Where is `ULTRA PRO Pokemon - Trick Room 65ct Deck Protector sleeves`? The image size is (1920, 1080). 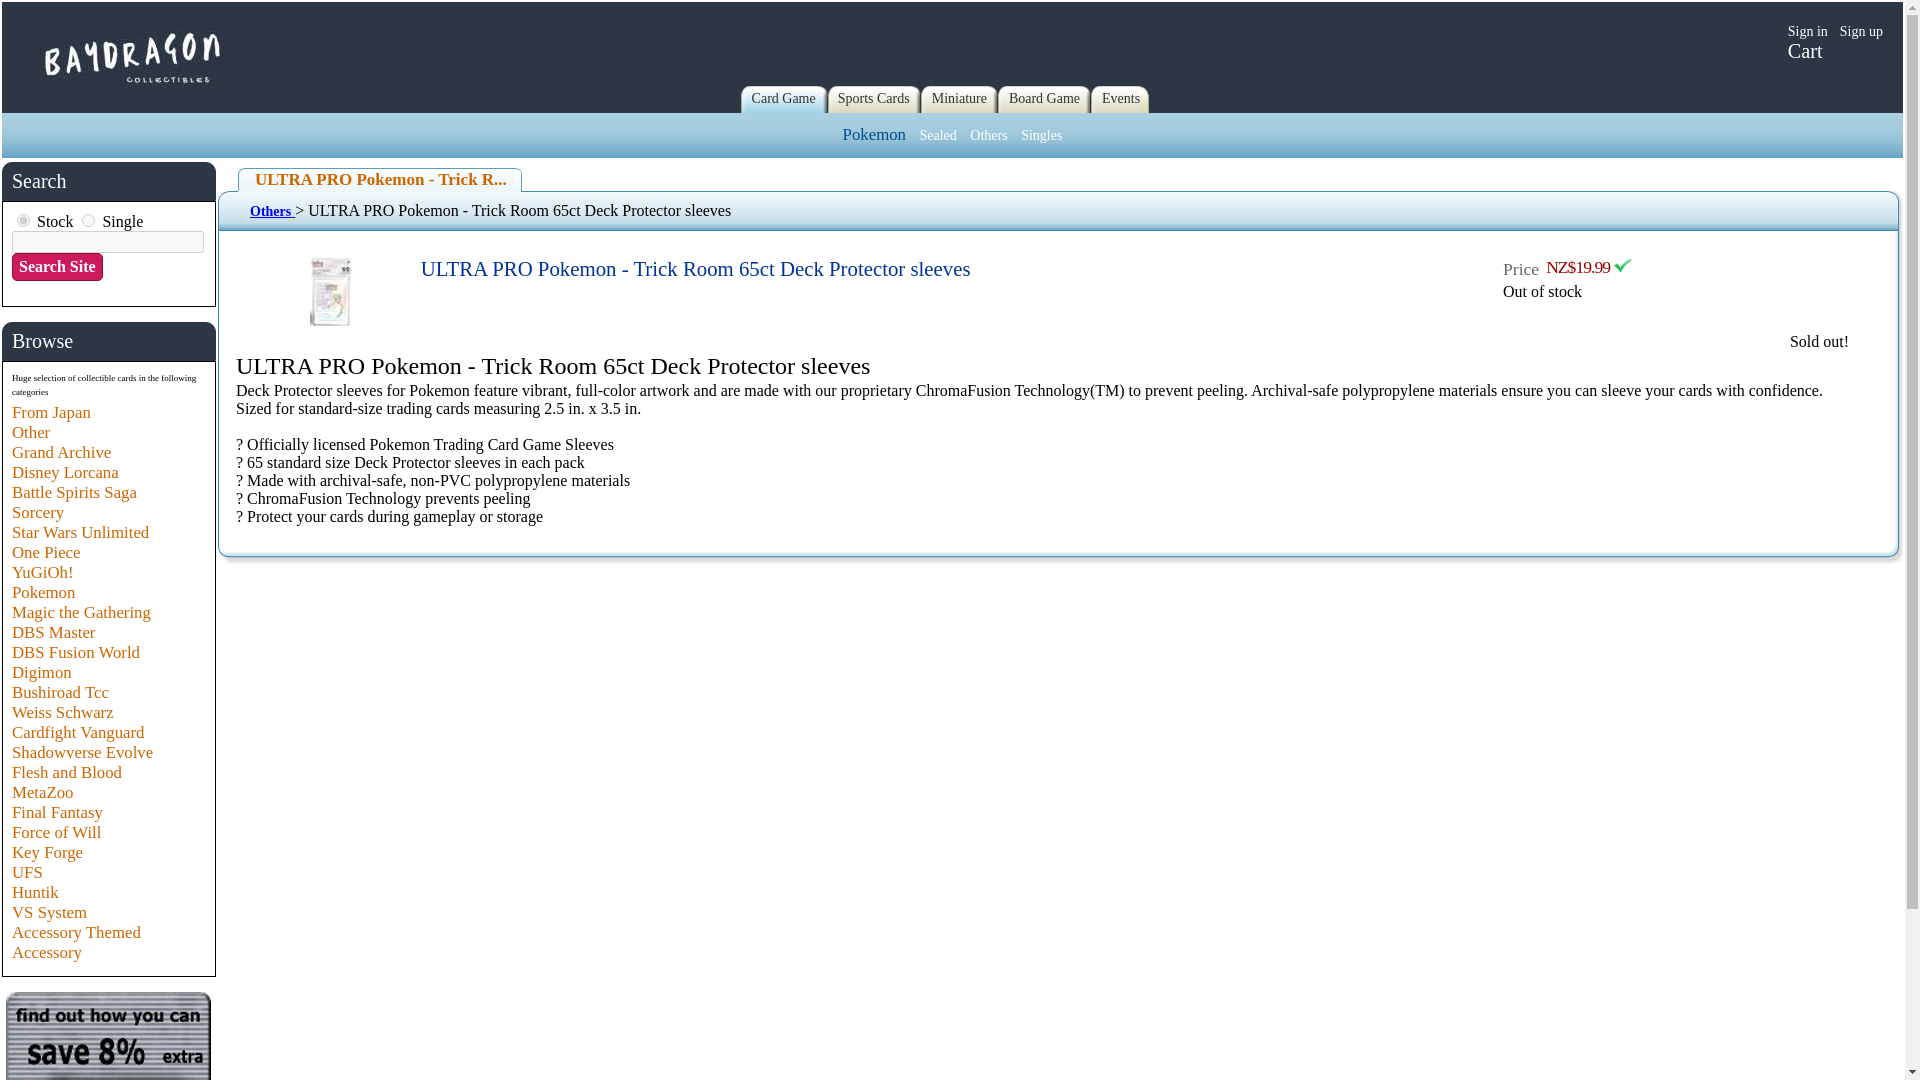 ULTRA PRO Pokemon - Trick Room 65ct Deck Protector sleeves is located at coordinates (696, 268).